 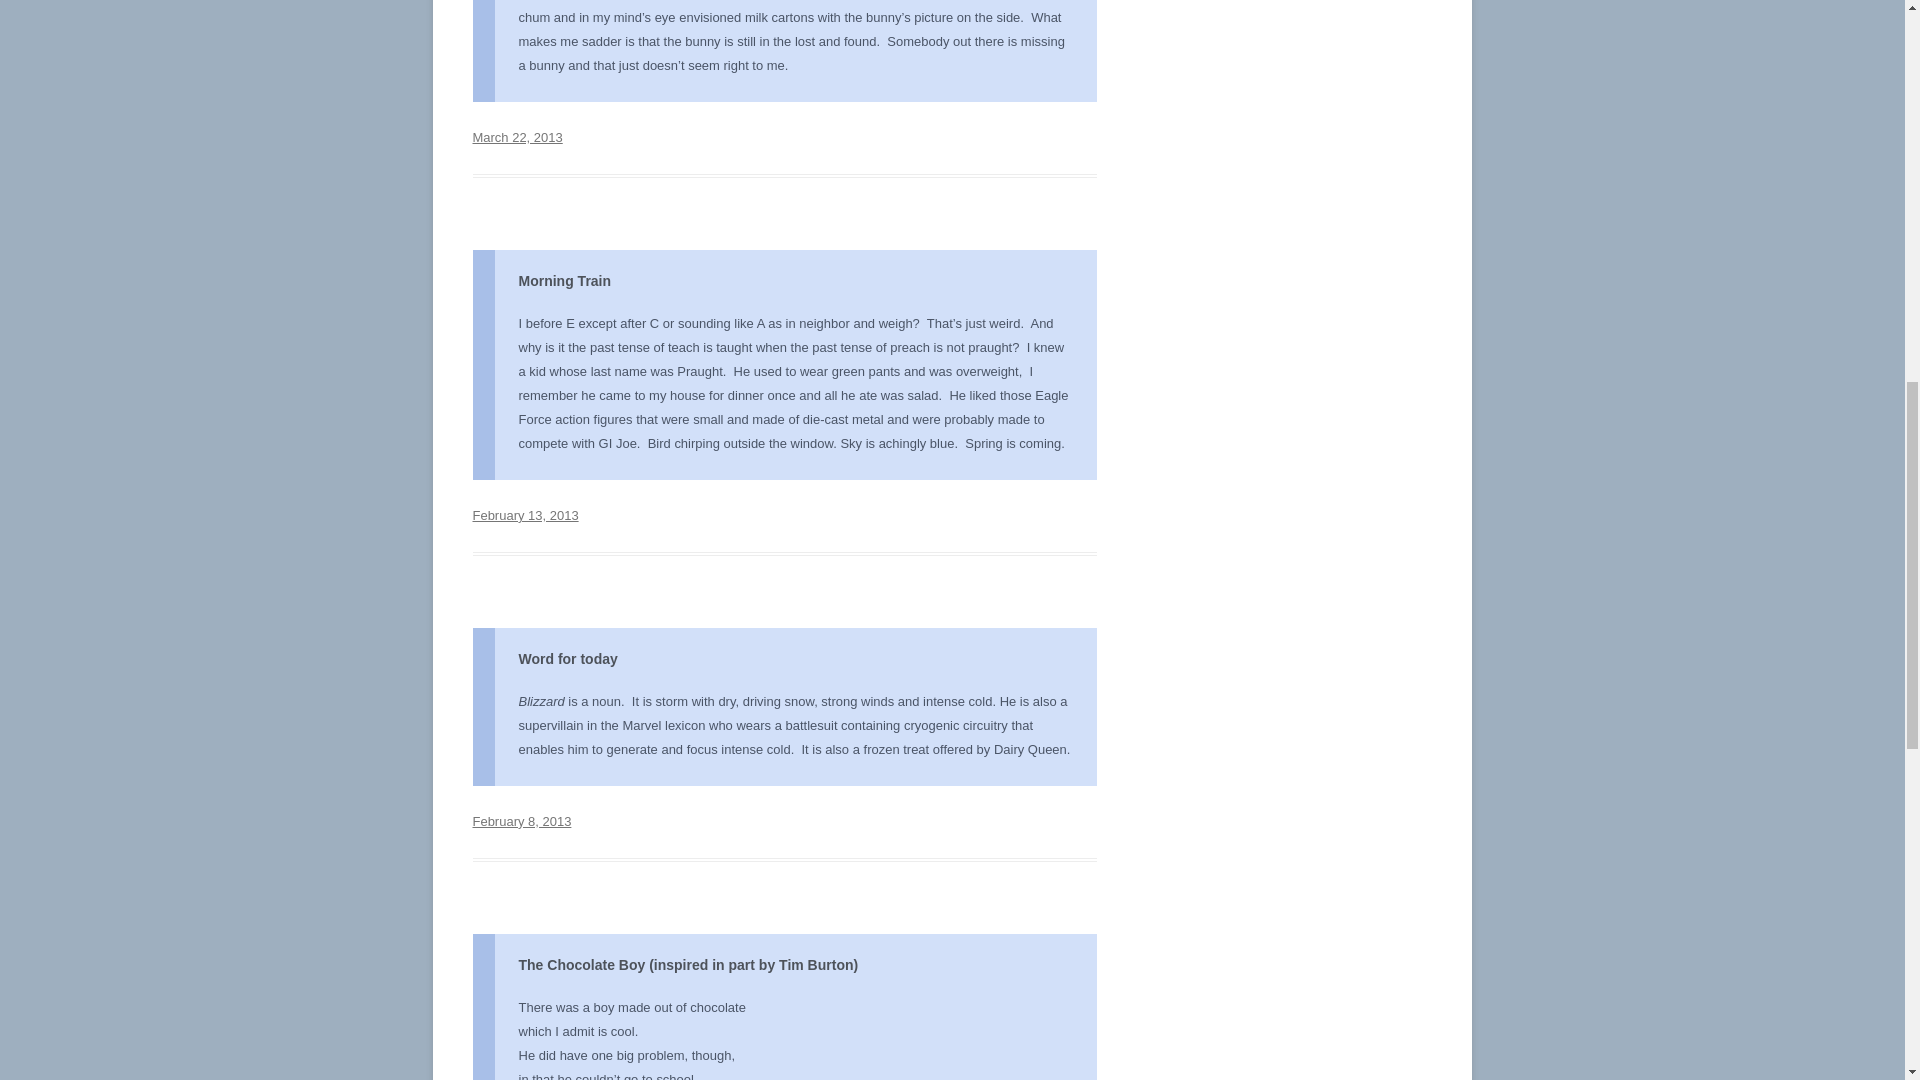 What do you see at coordinates (521, 822) in the screenshot?
I see `February 8, 2013` at bounding box center [521, 822].